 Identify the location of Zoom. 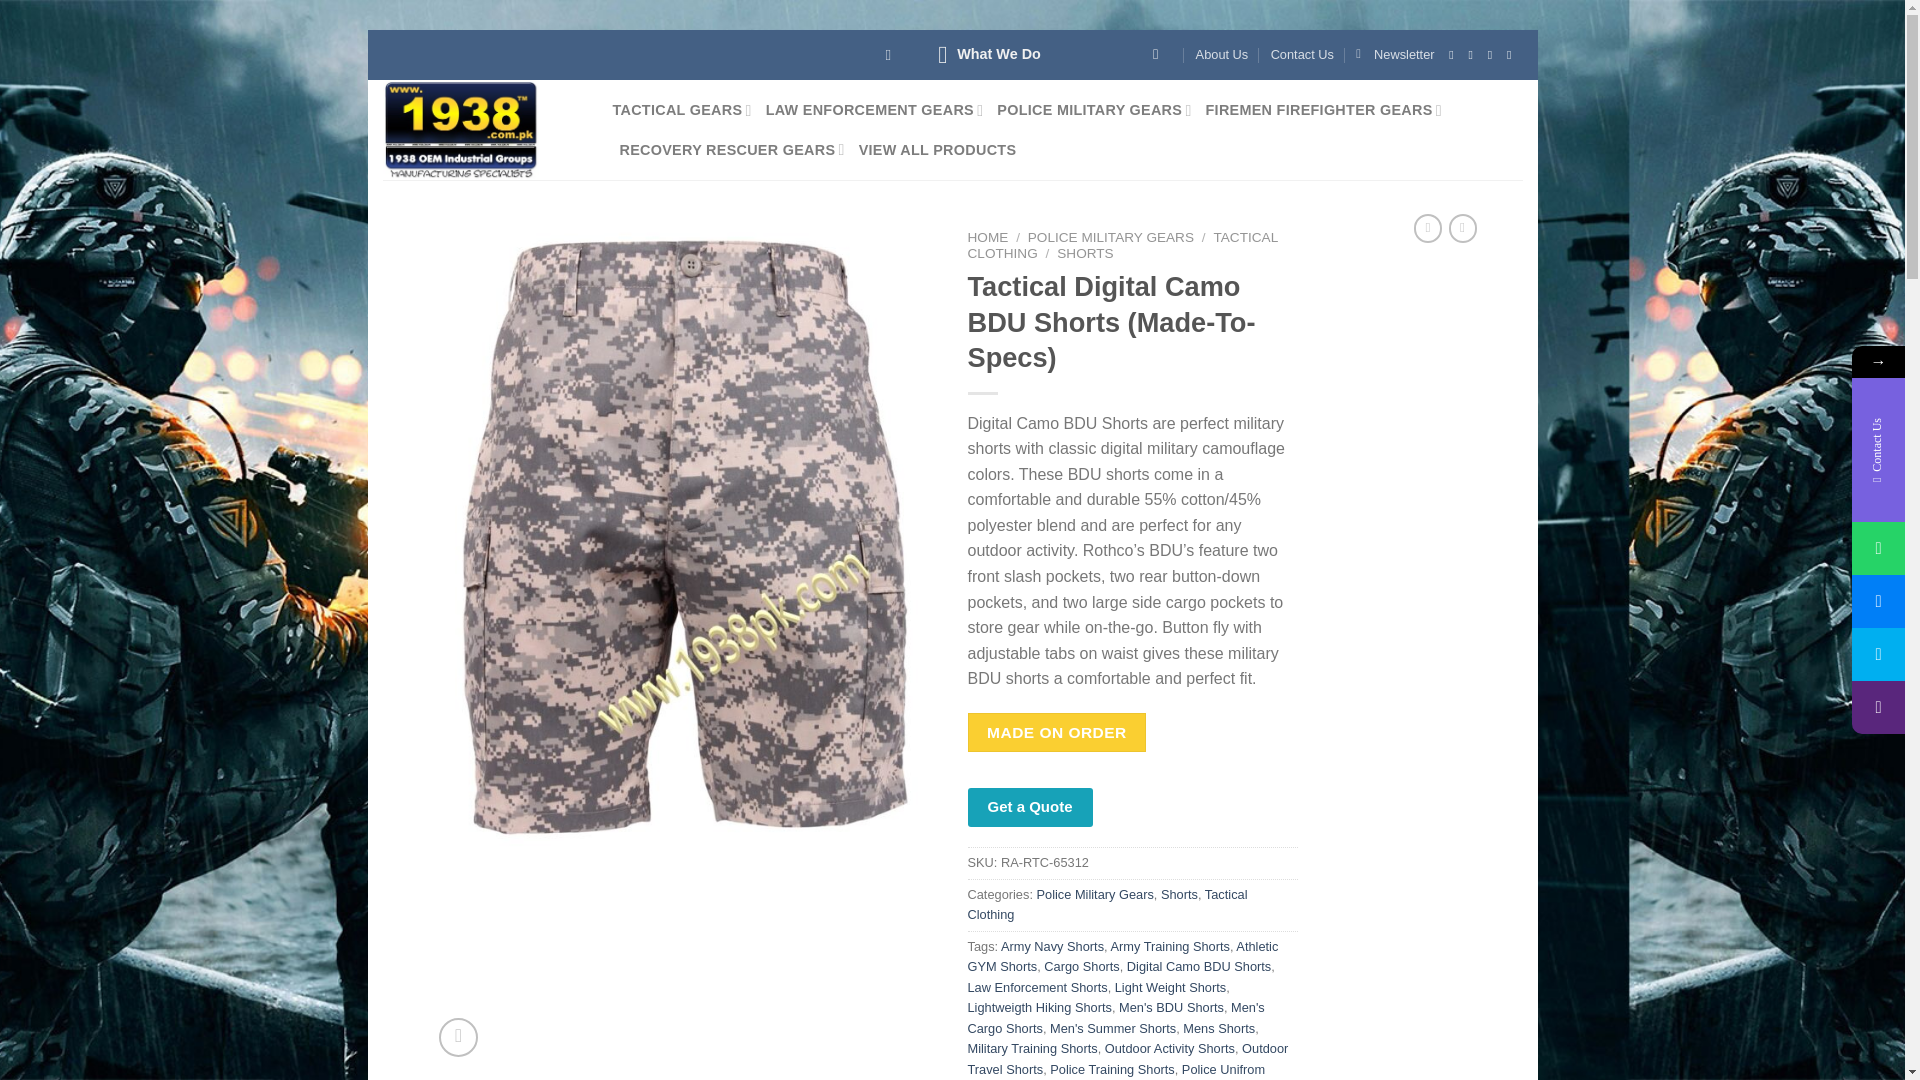
(458, 1038).